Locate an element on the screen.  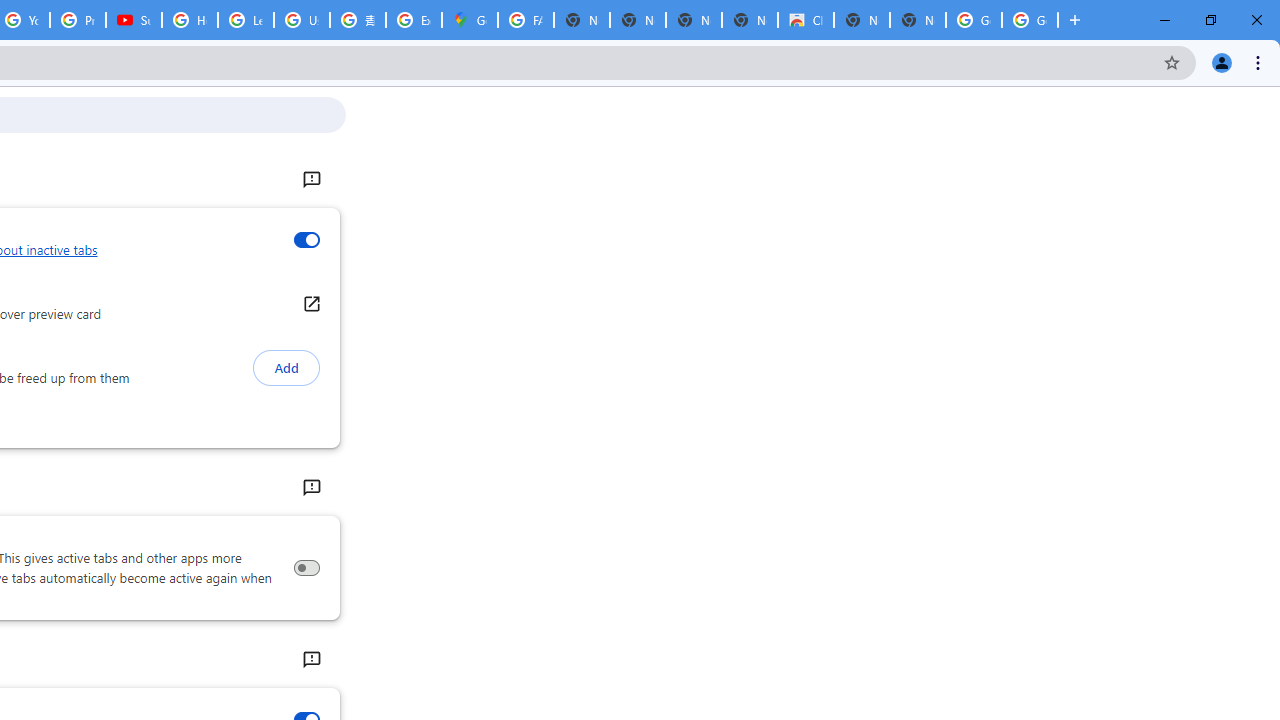
How Chrome protects your passwords - Google Chrome Help is located at coordinates (190, 20).